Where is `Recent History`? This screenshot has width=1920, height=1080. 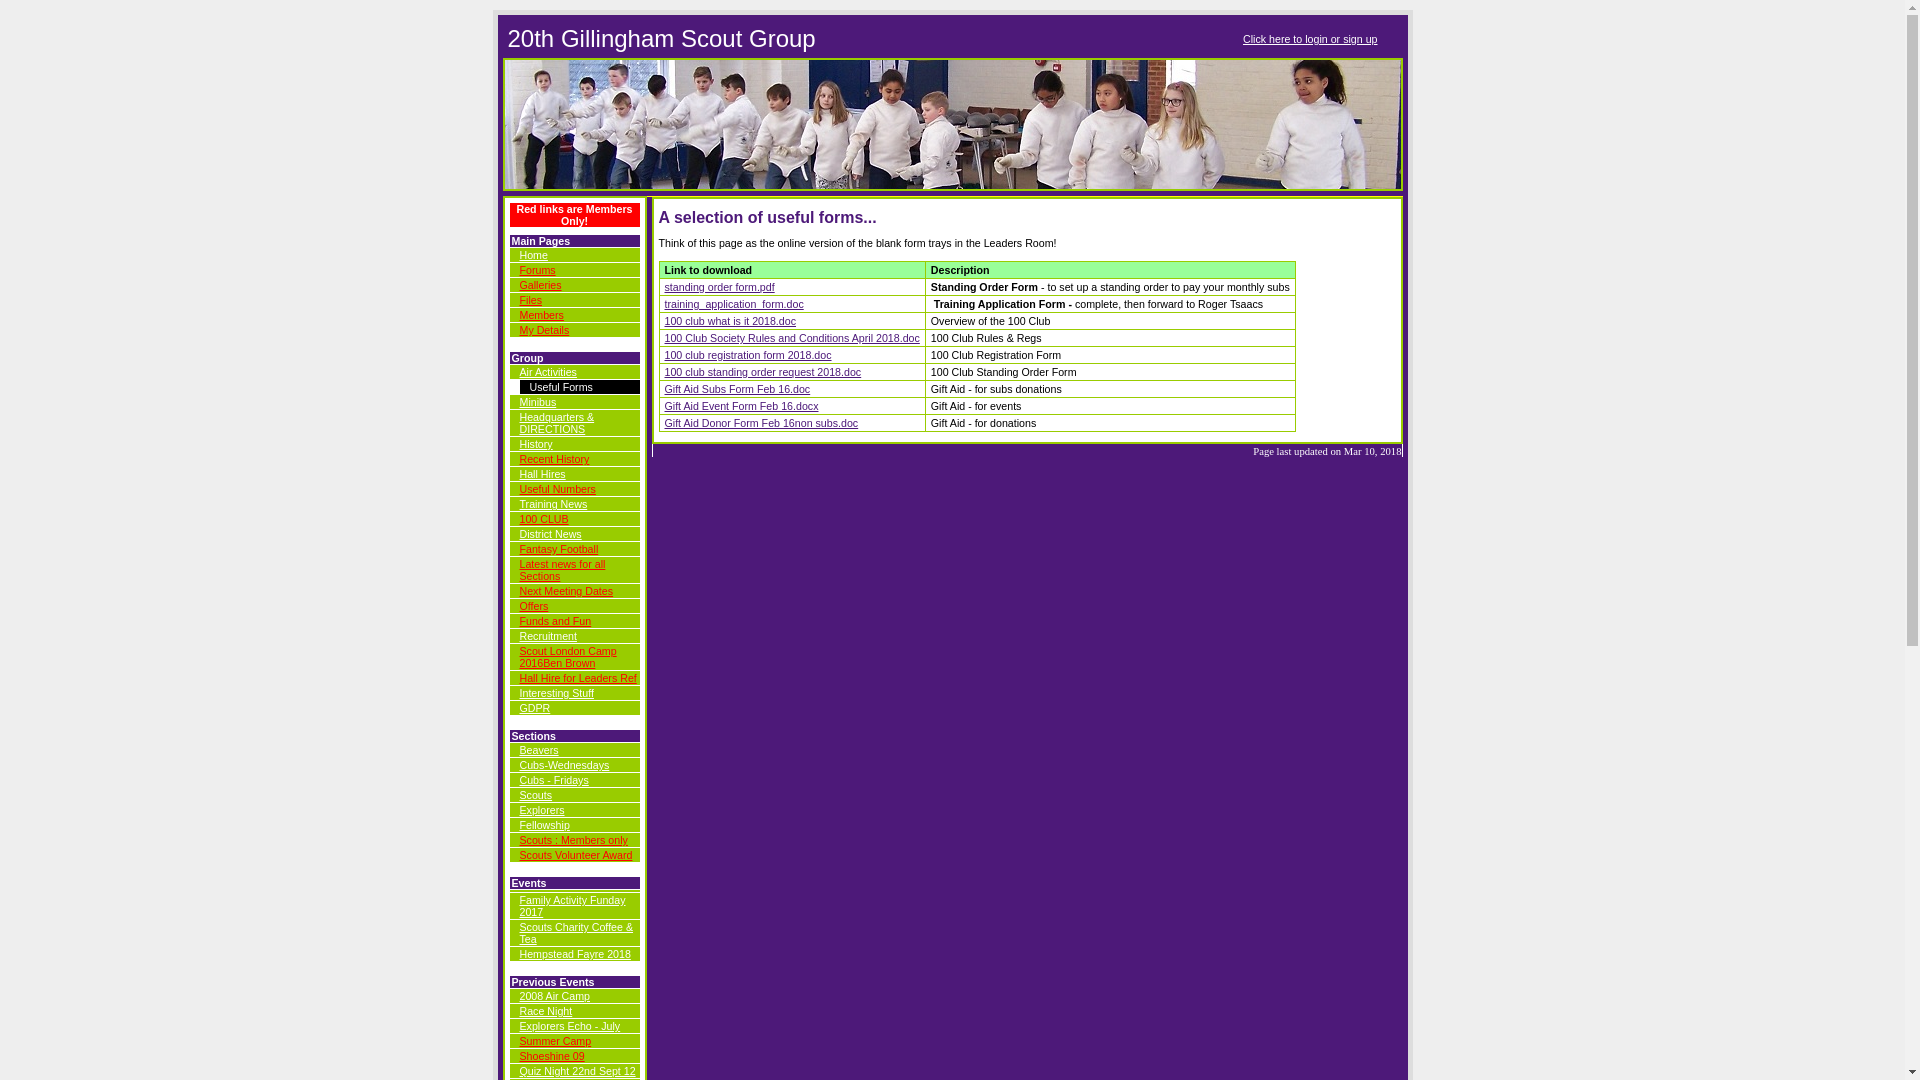
Recent History is located at coordinates (555, 459).